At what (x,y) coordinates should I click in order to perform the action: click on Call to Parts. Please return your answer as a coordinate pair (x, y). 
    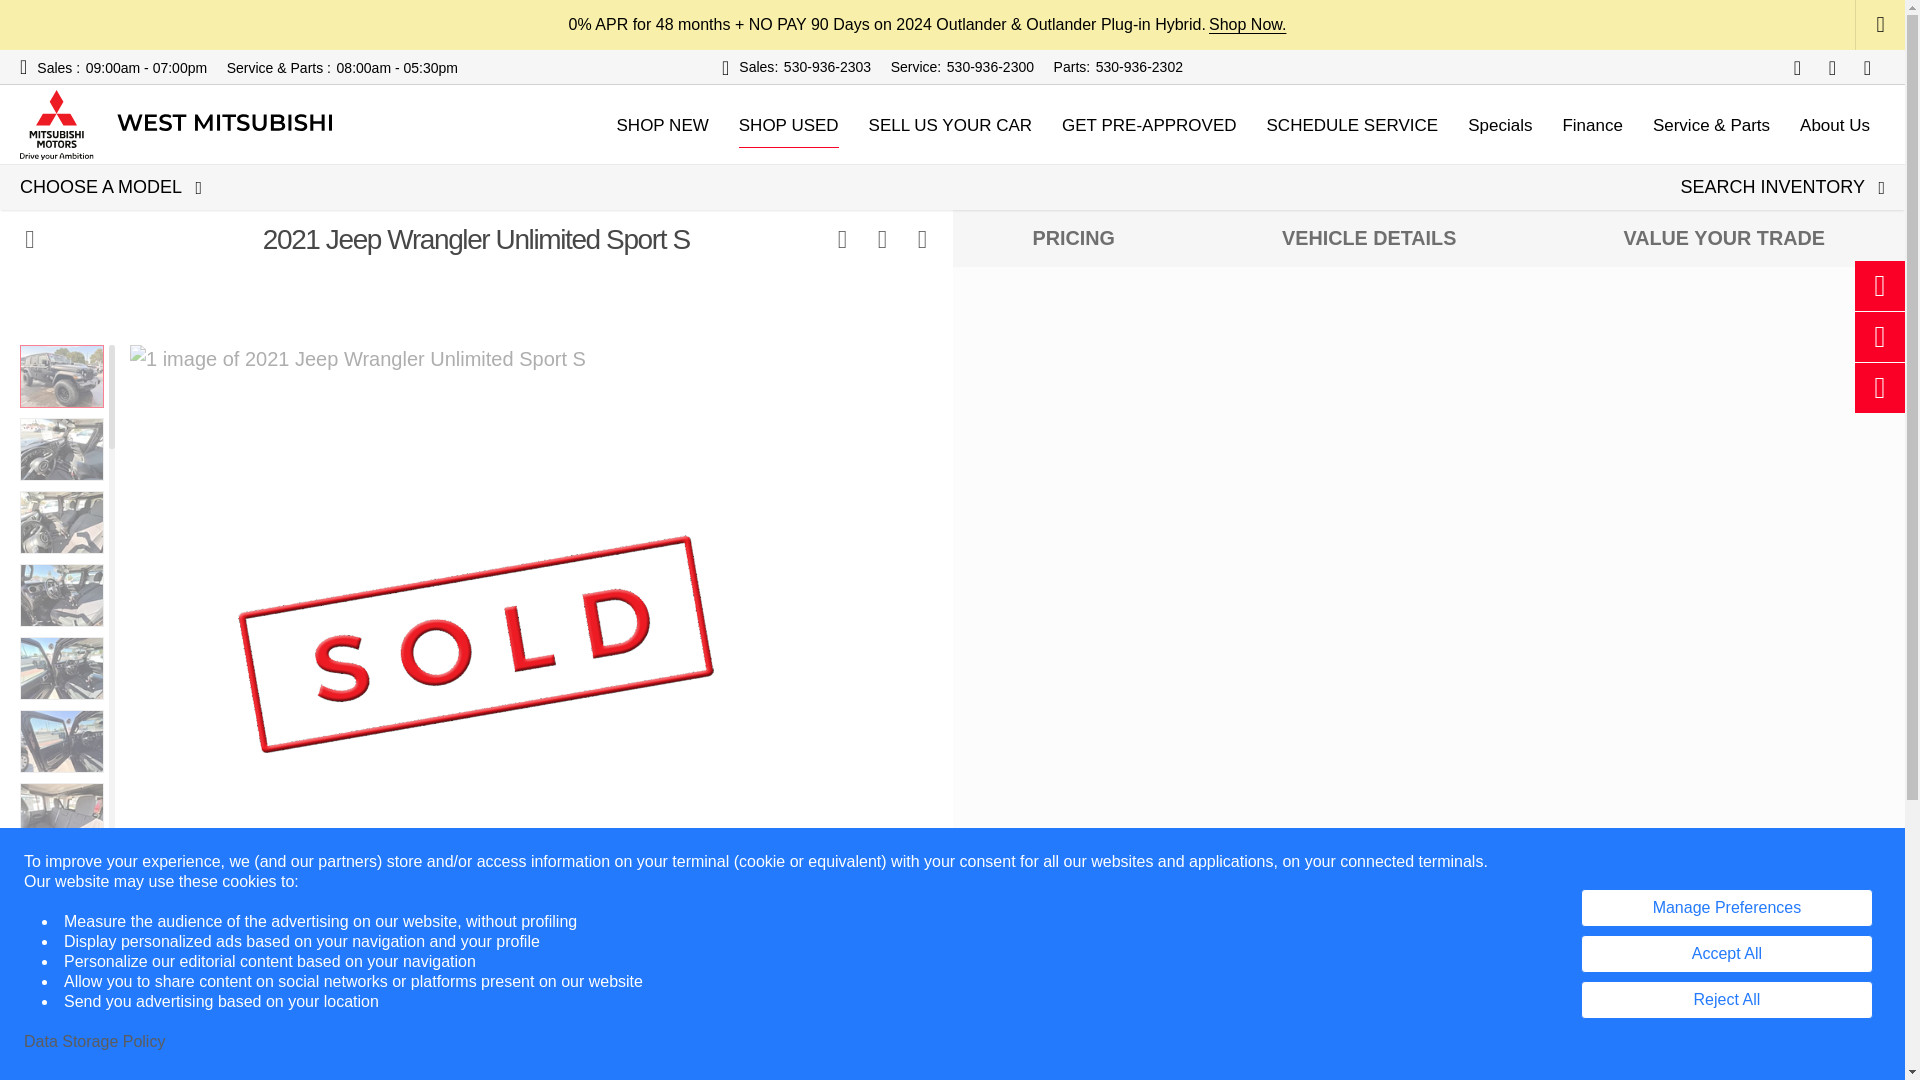
    Looking at the image, I should click on (1072, 67).